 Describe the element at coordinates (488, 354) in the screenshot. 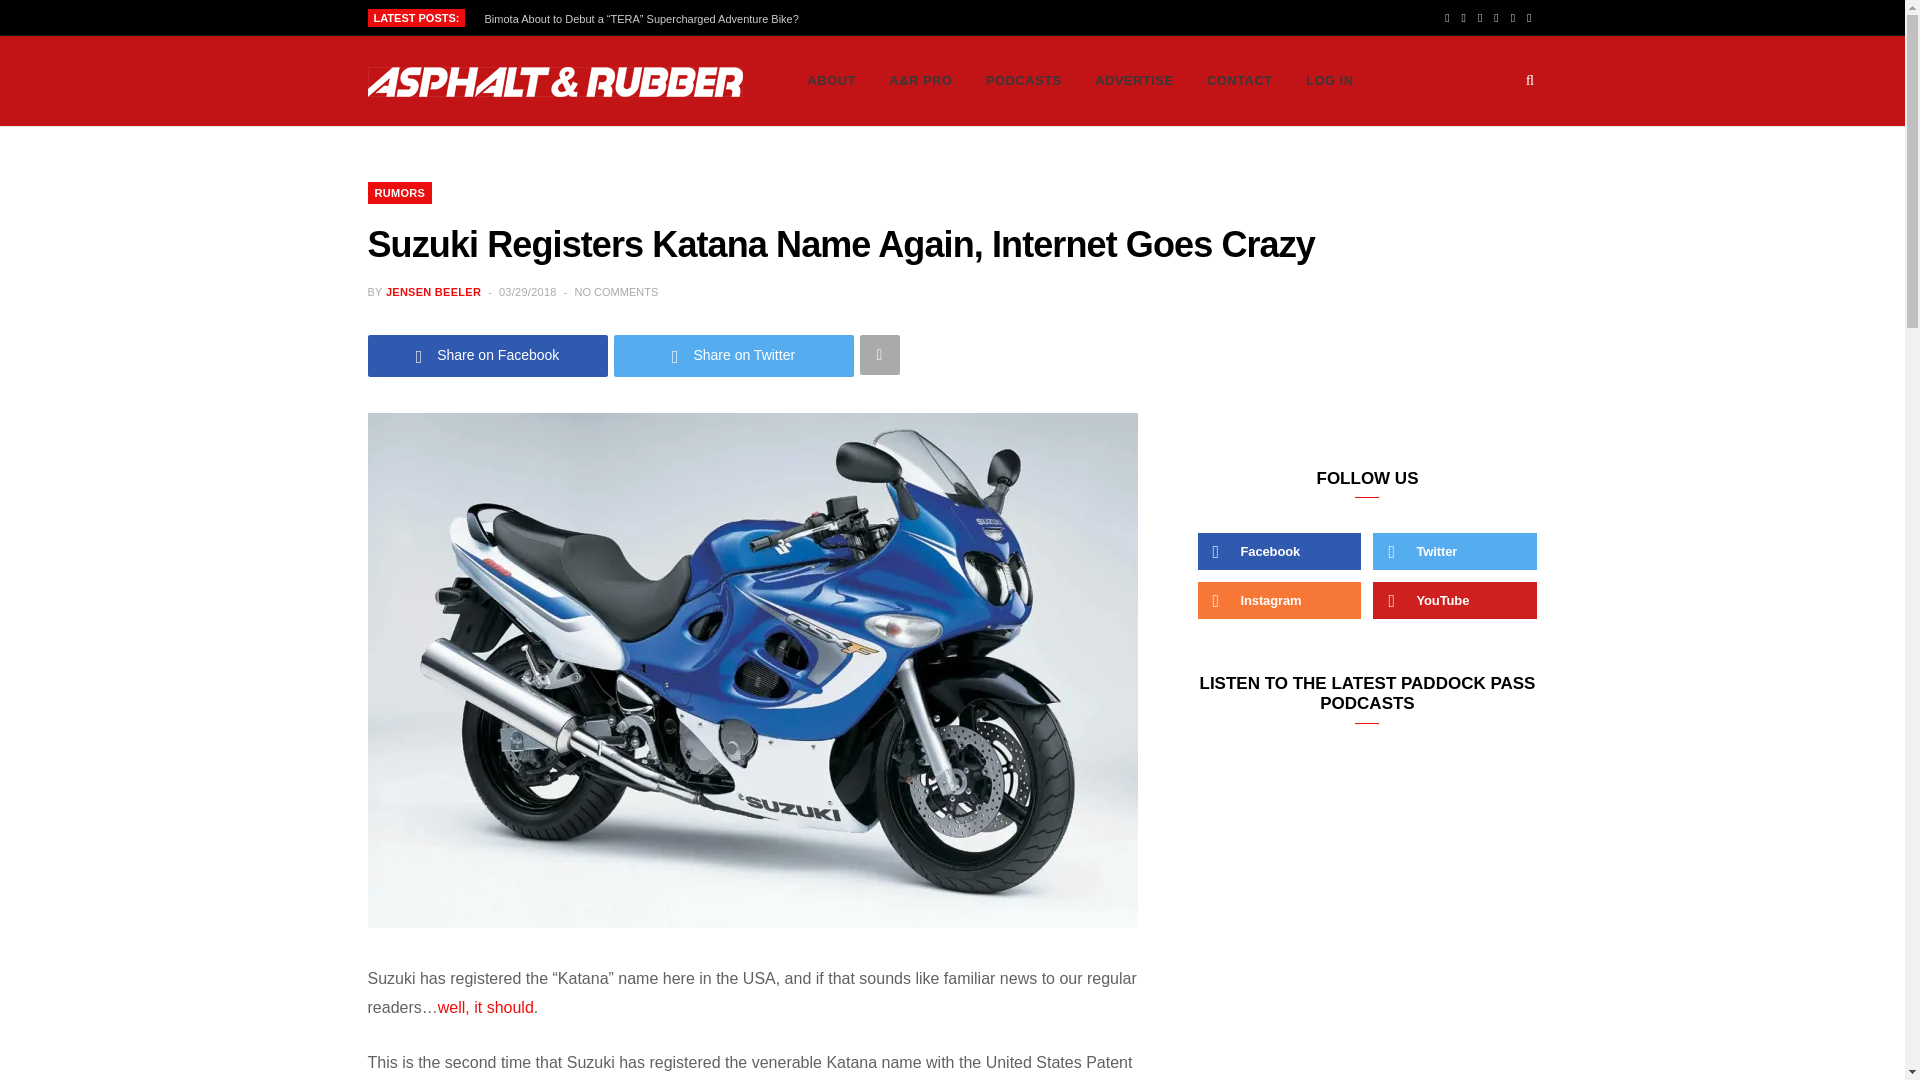

I see `Share on Facebook` at that location.